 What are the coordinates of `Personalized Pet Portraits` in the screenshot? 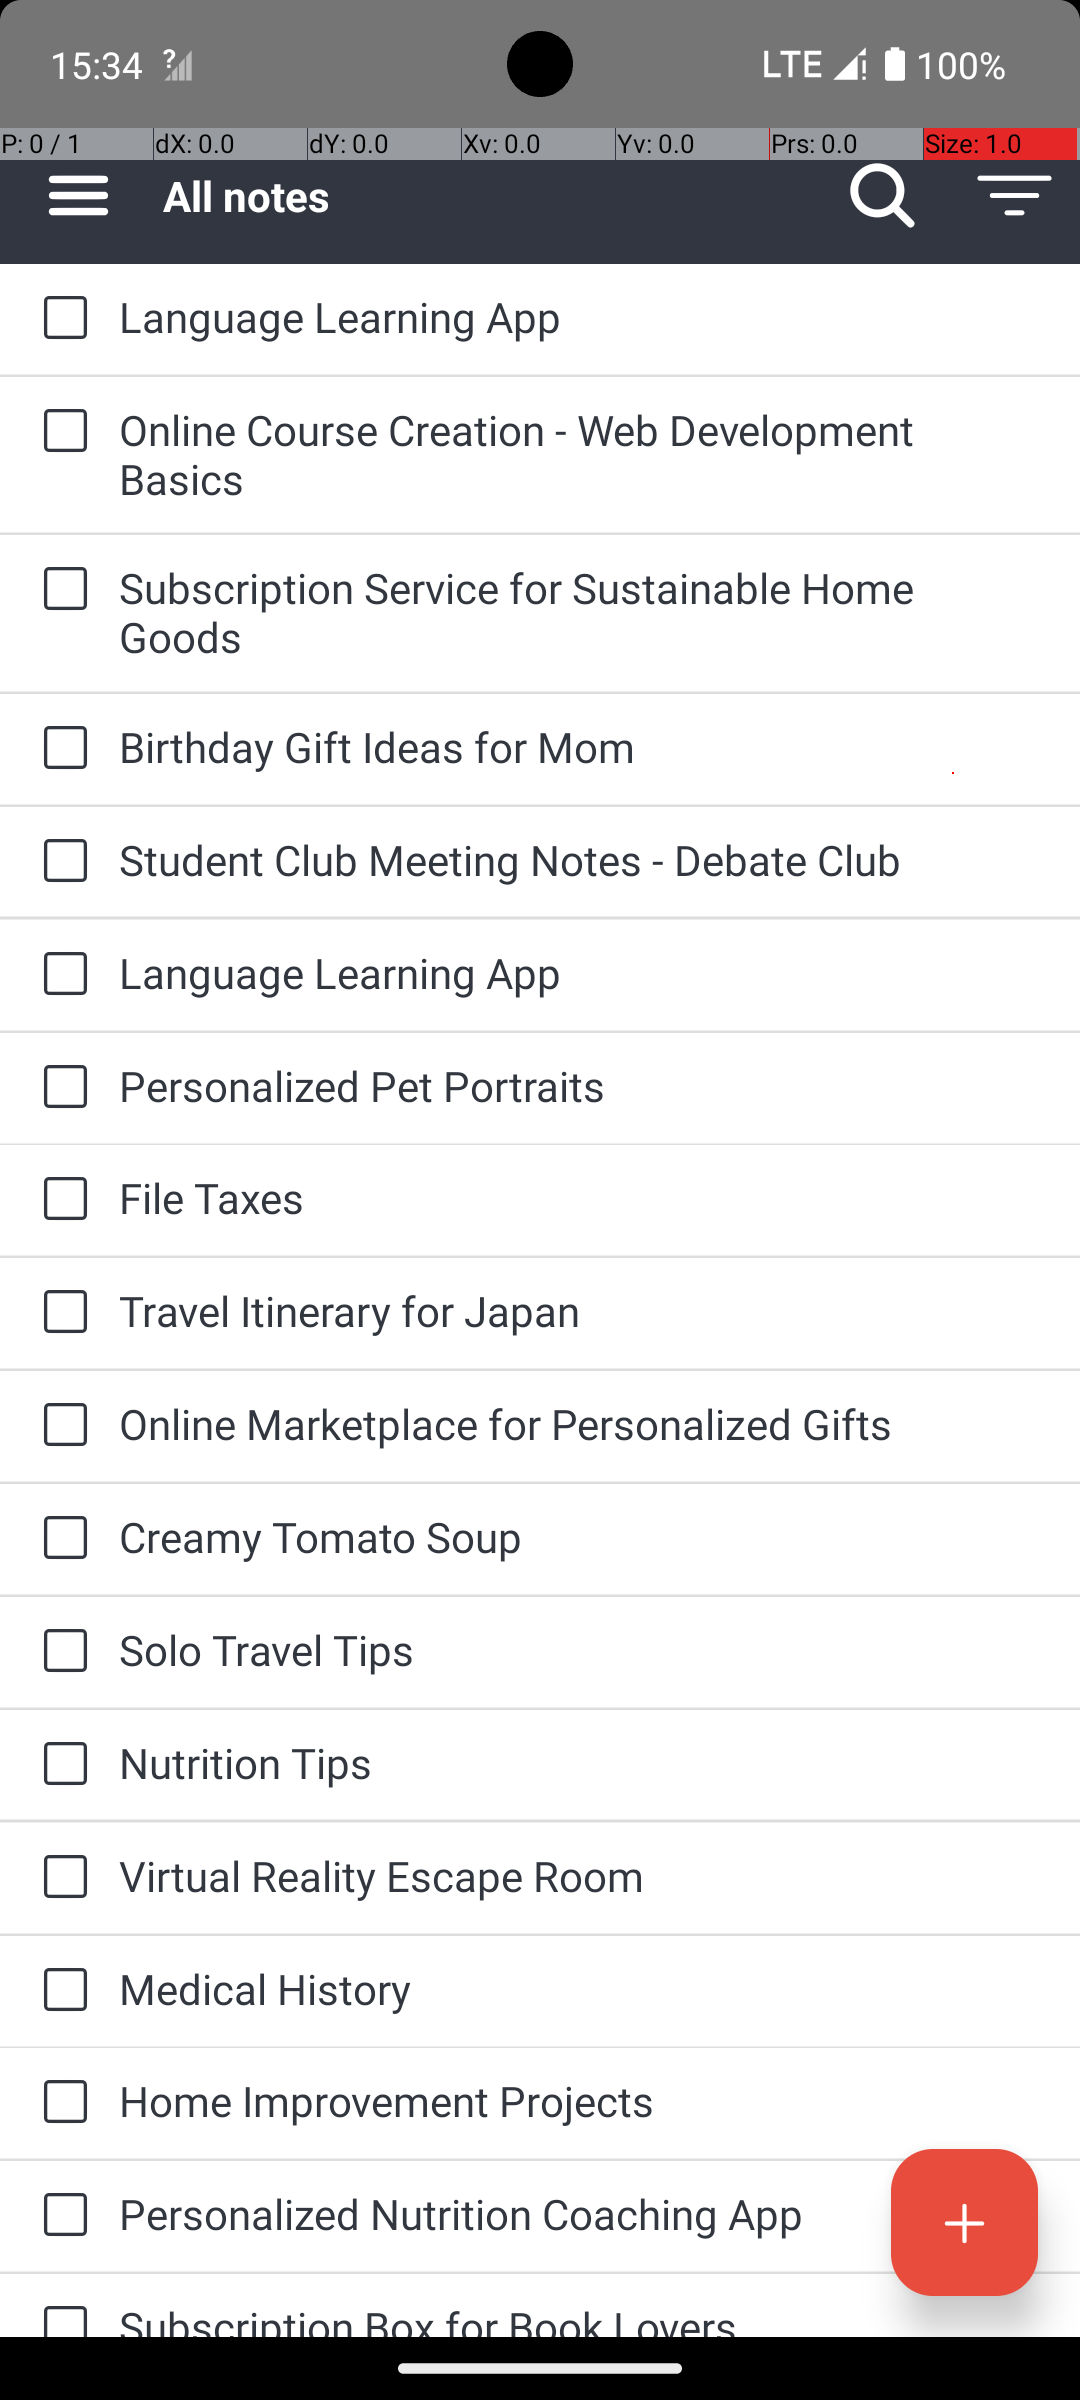 It's located at (580, 1086).